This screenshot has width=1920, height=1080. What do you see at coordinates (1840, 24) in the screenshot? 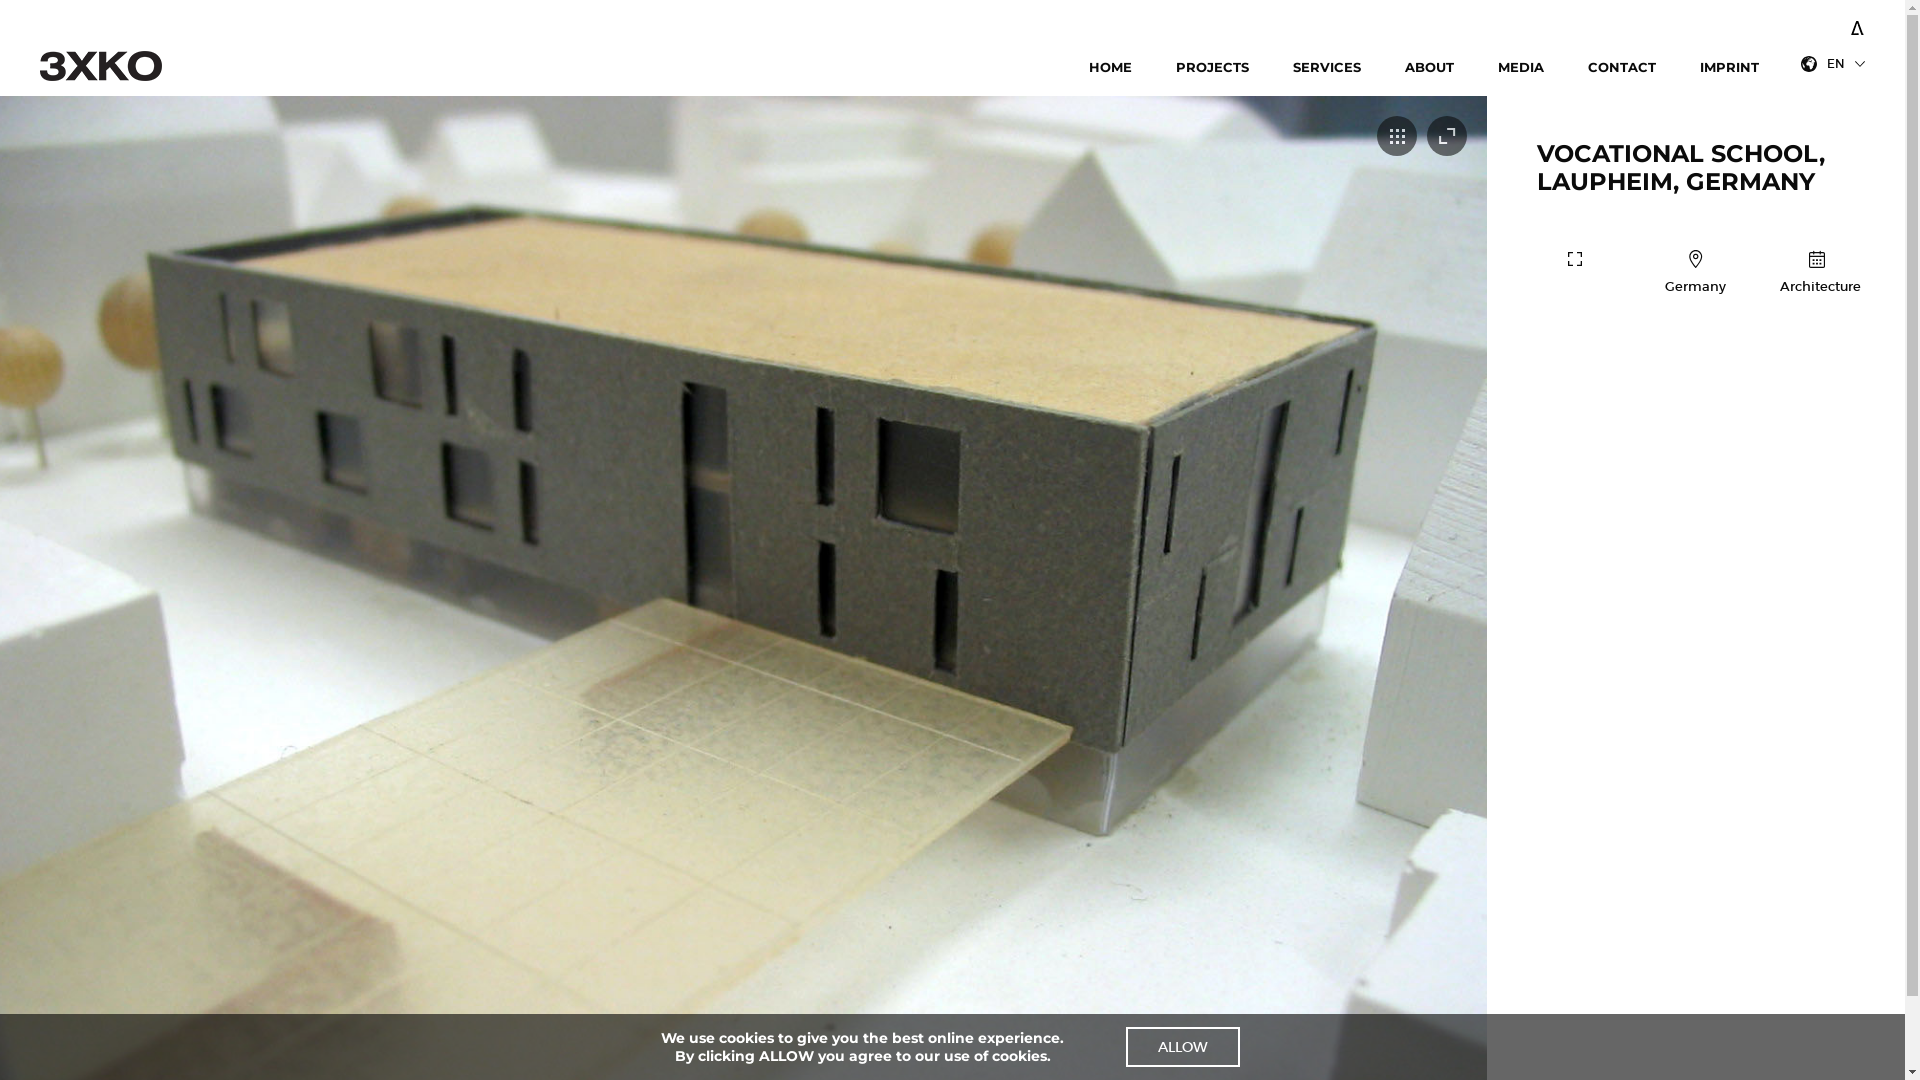
I see `Linkedin` at bounding box center [1840, 24].